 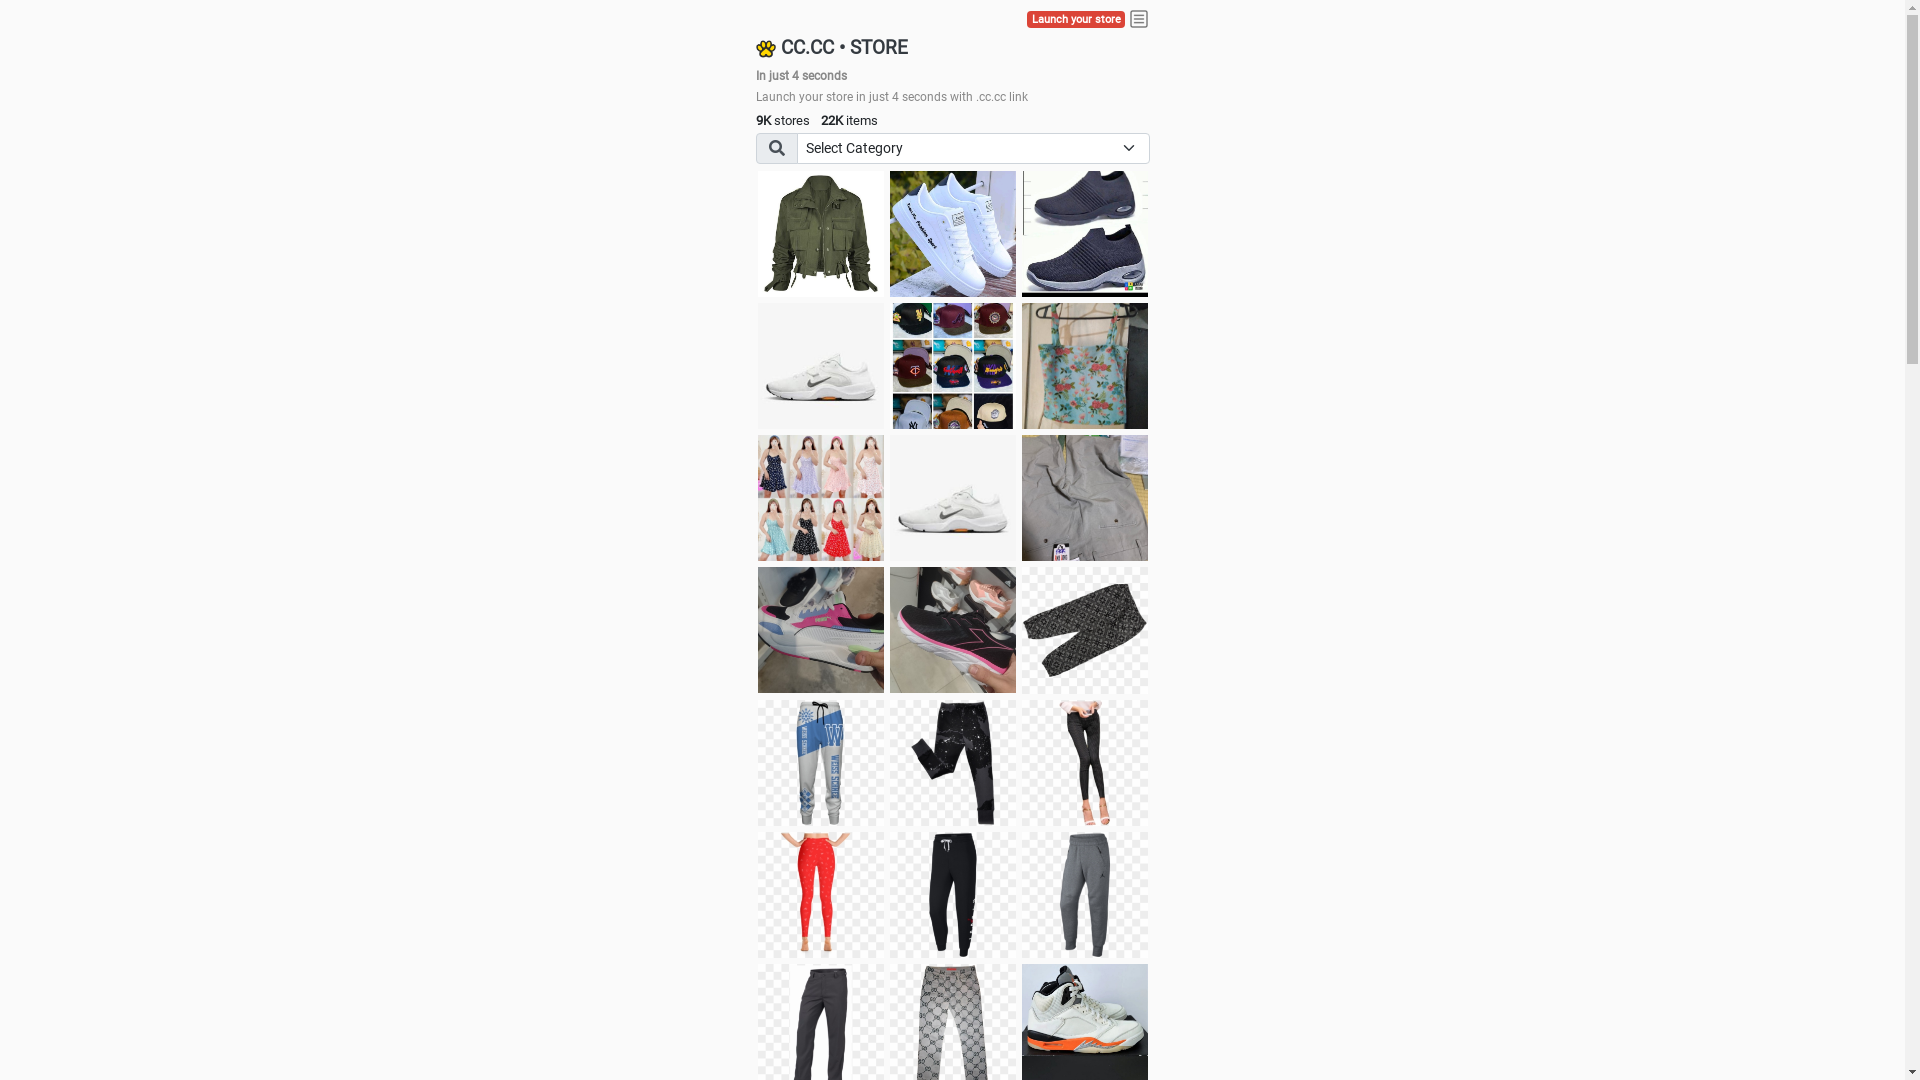 I want to click on Launch your store, so click(x=1076, y=20).